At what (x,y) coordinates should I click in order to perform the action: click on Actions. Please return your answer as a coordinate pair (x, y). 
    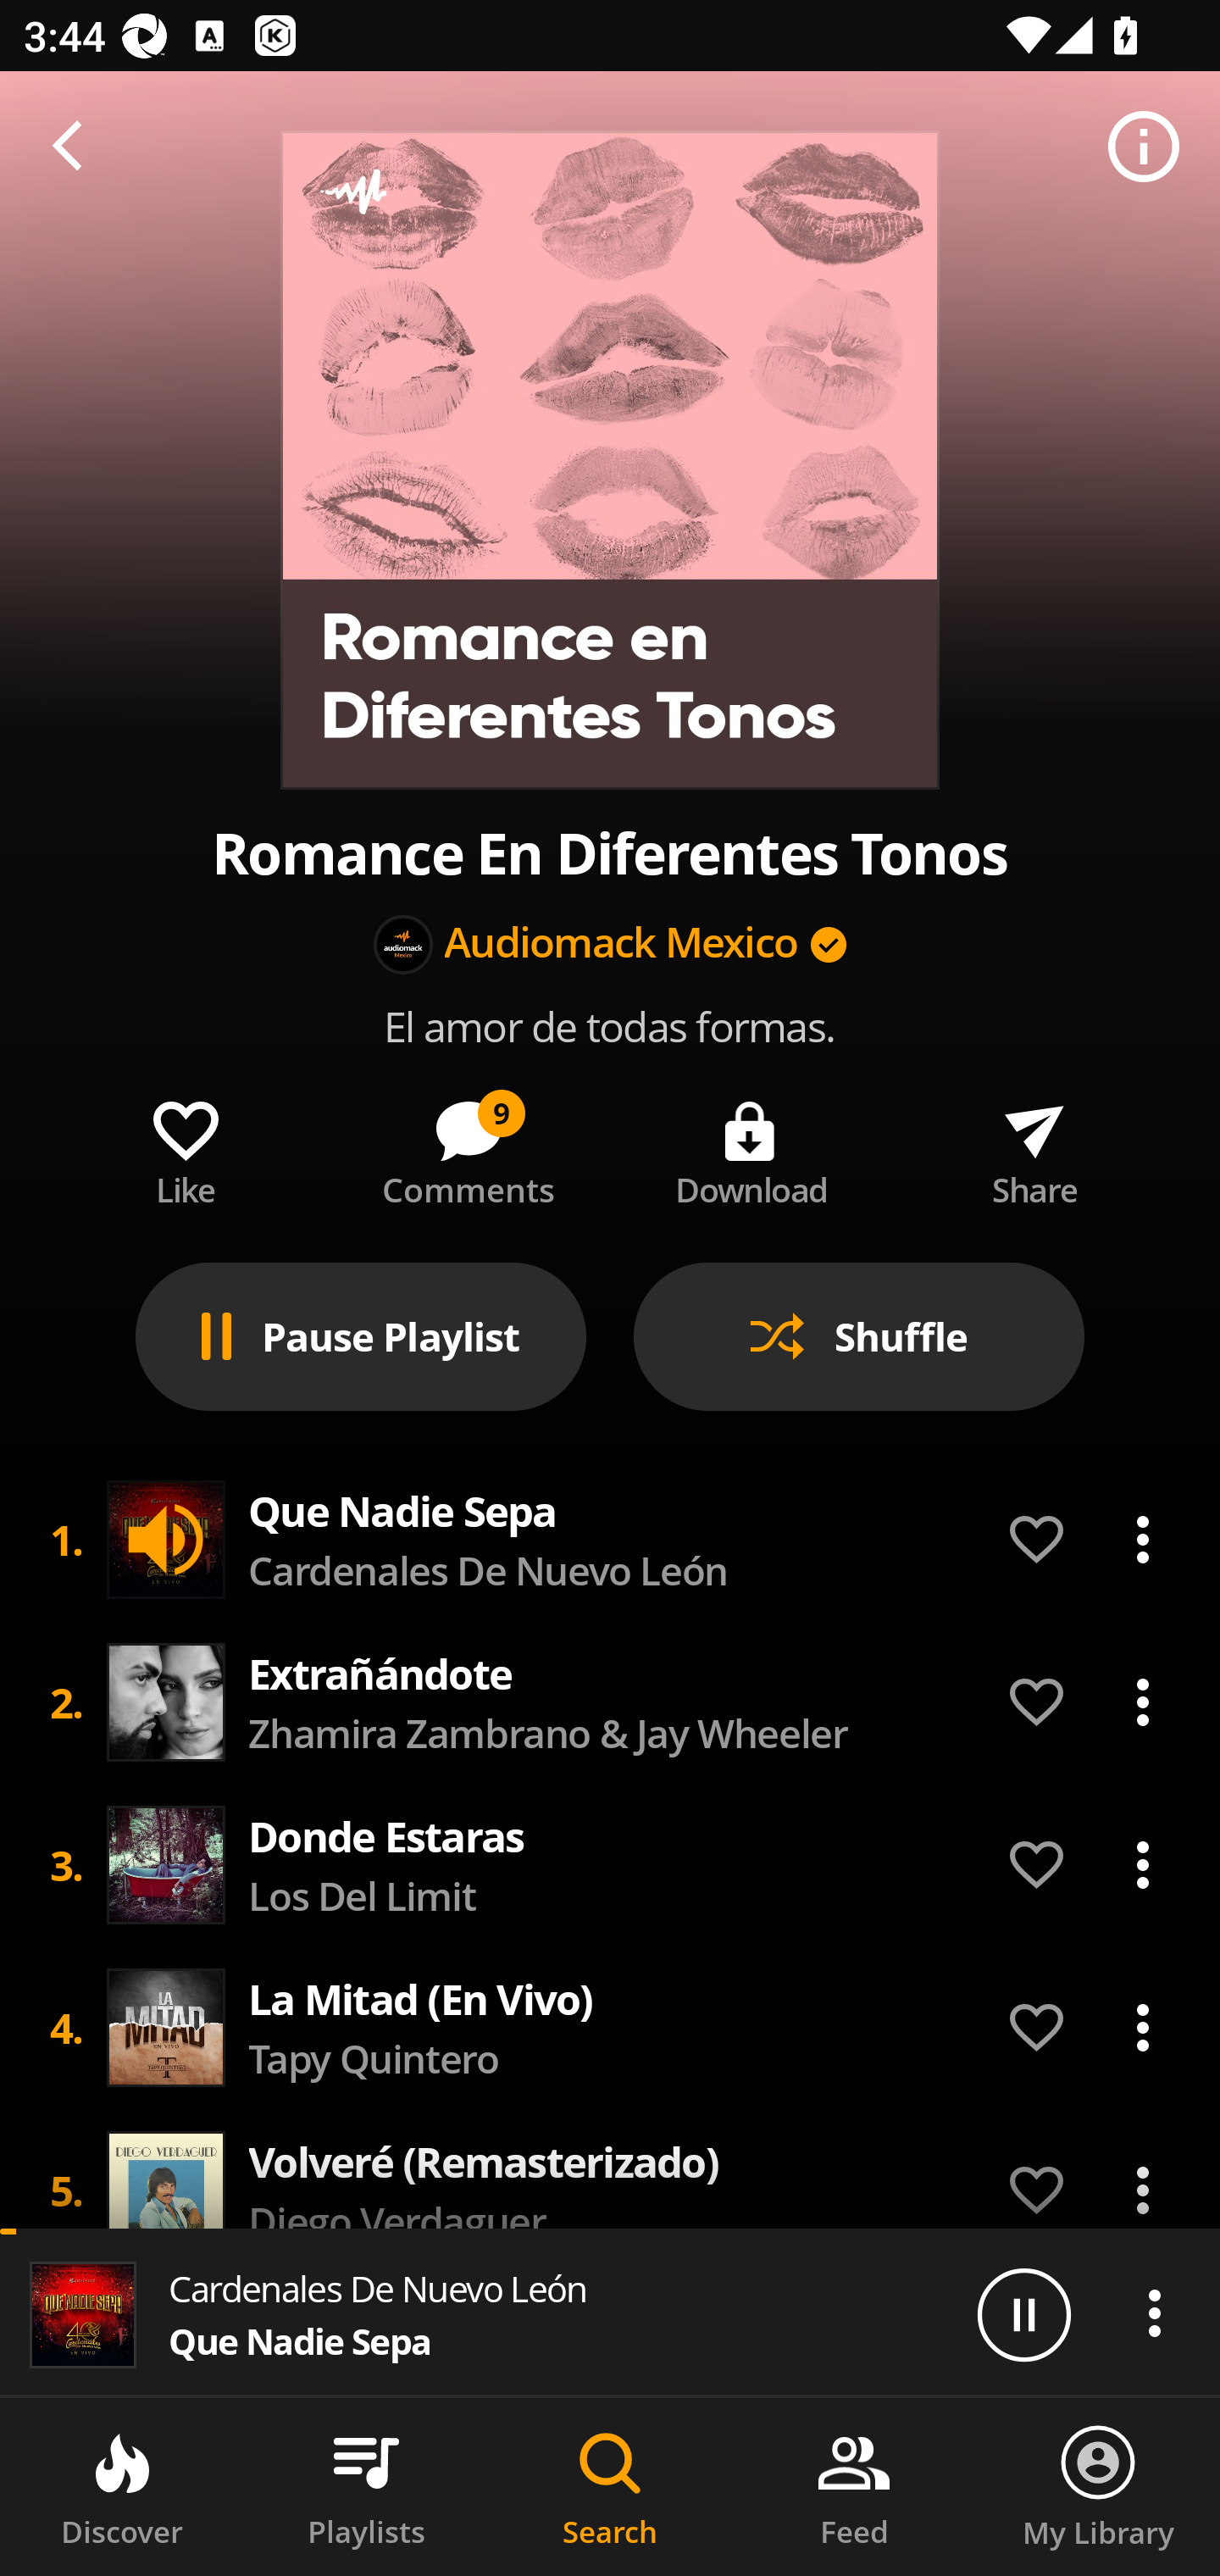
    Looking at the image, I should click on (1142, 1539).